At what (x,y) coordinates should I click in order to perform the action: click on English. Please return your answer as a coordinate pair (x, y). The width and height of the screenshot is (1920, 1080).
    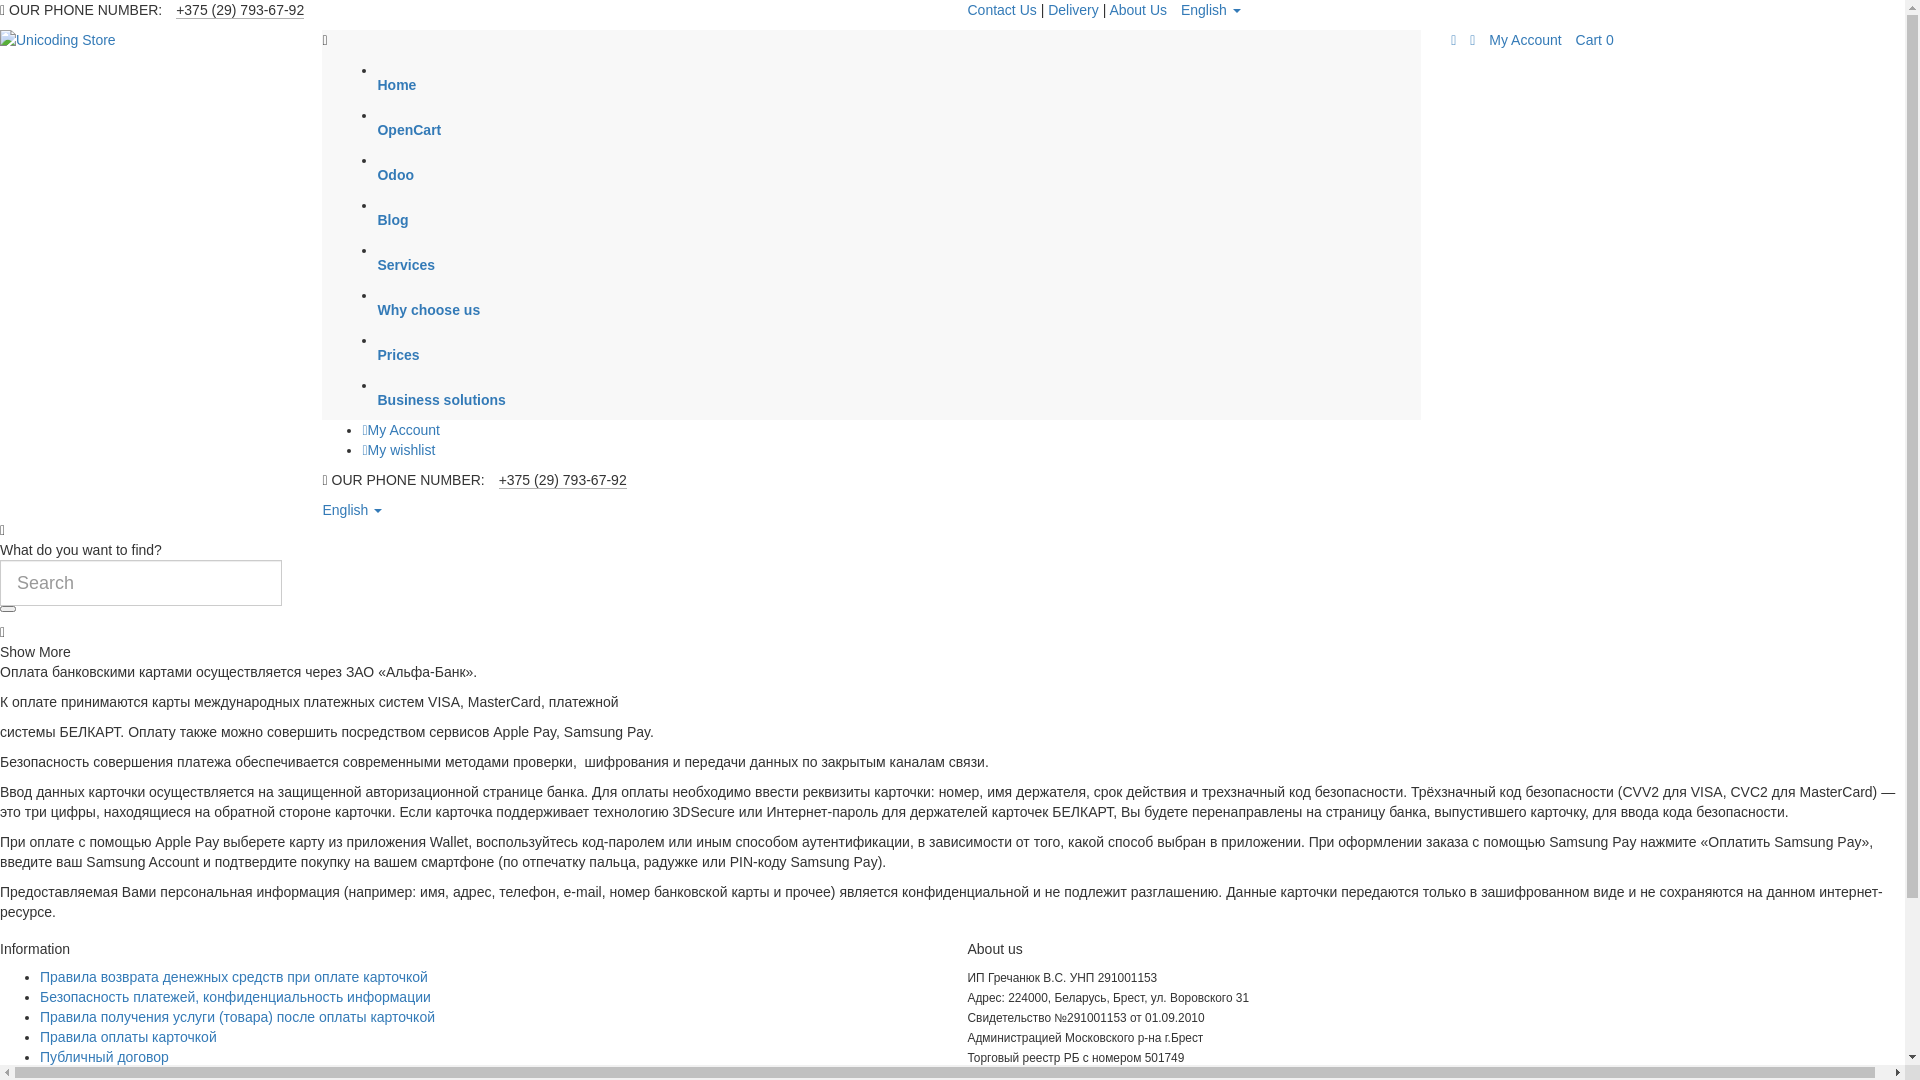
    Looking at the image, I should click on (1211, 10).